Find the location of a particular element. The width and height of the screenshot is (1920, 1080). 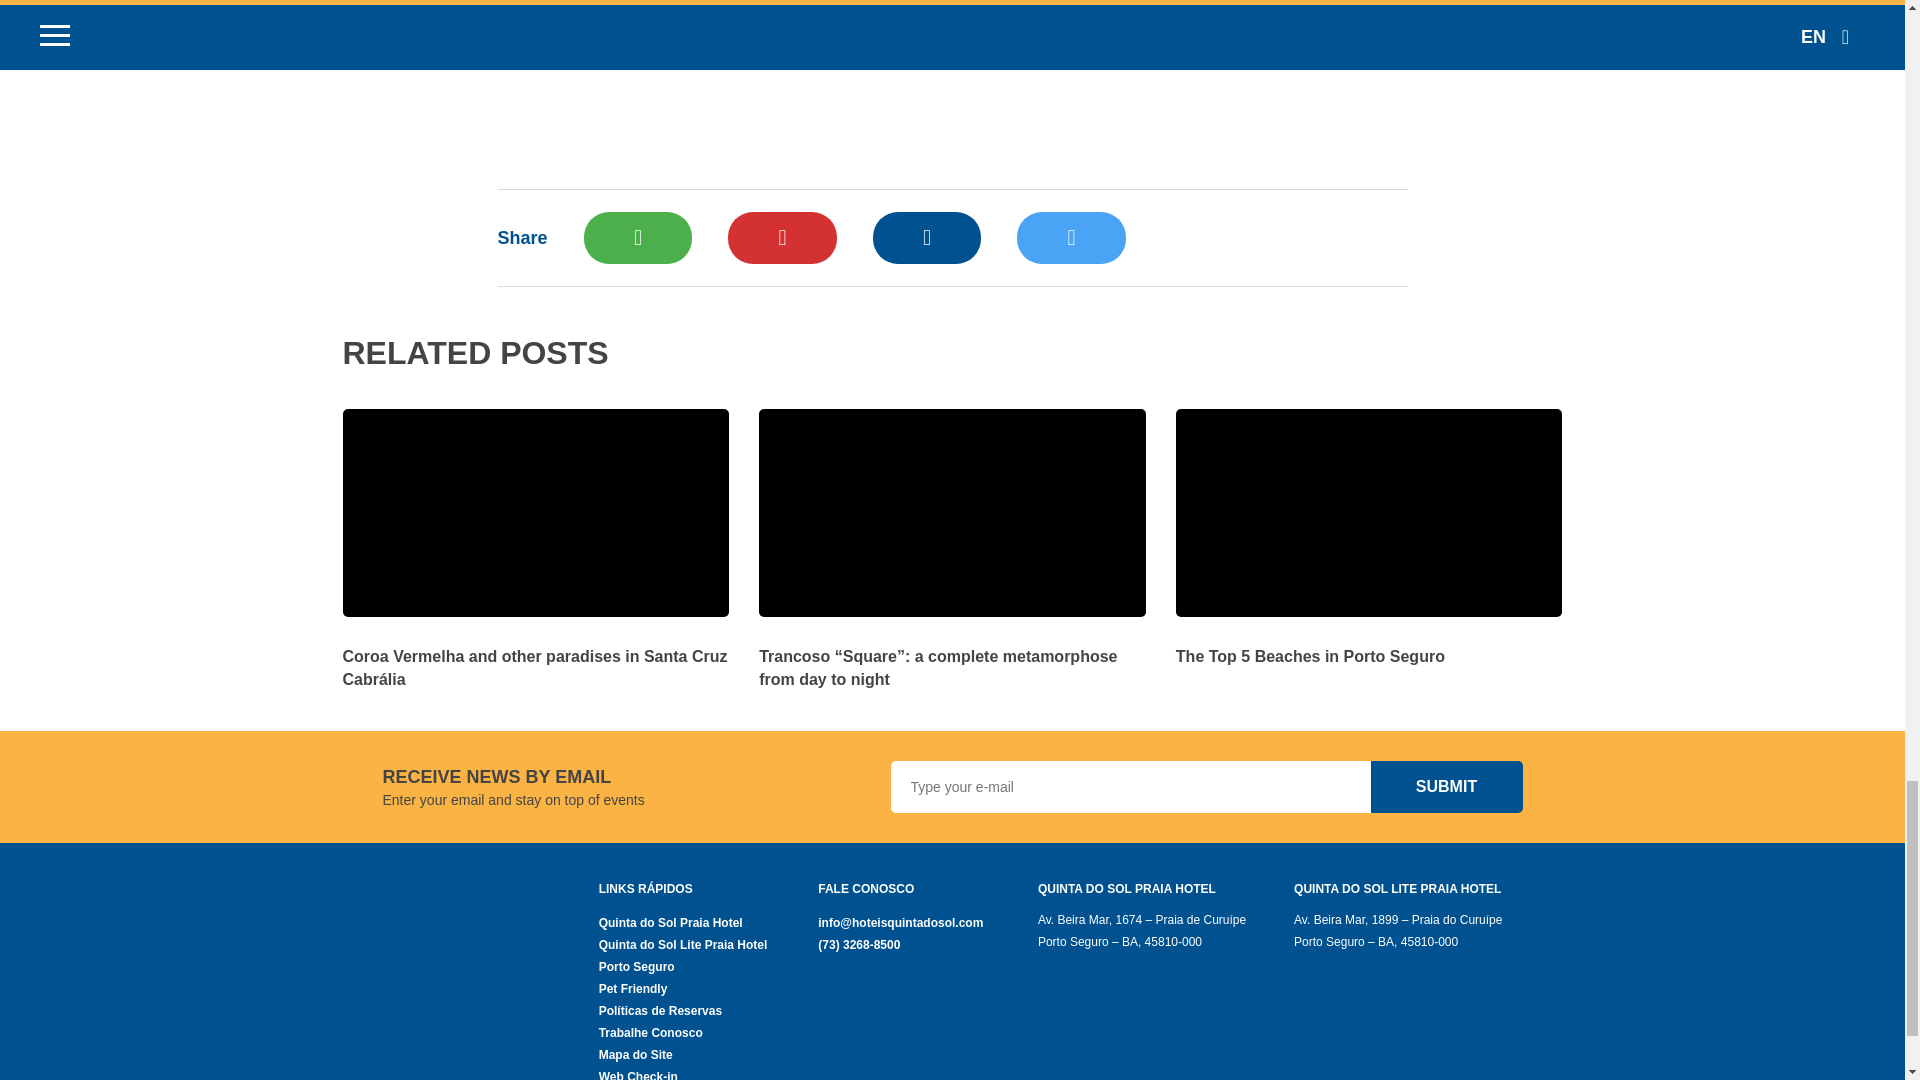

Submit is located at coordinates (1446, 787).